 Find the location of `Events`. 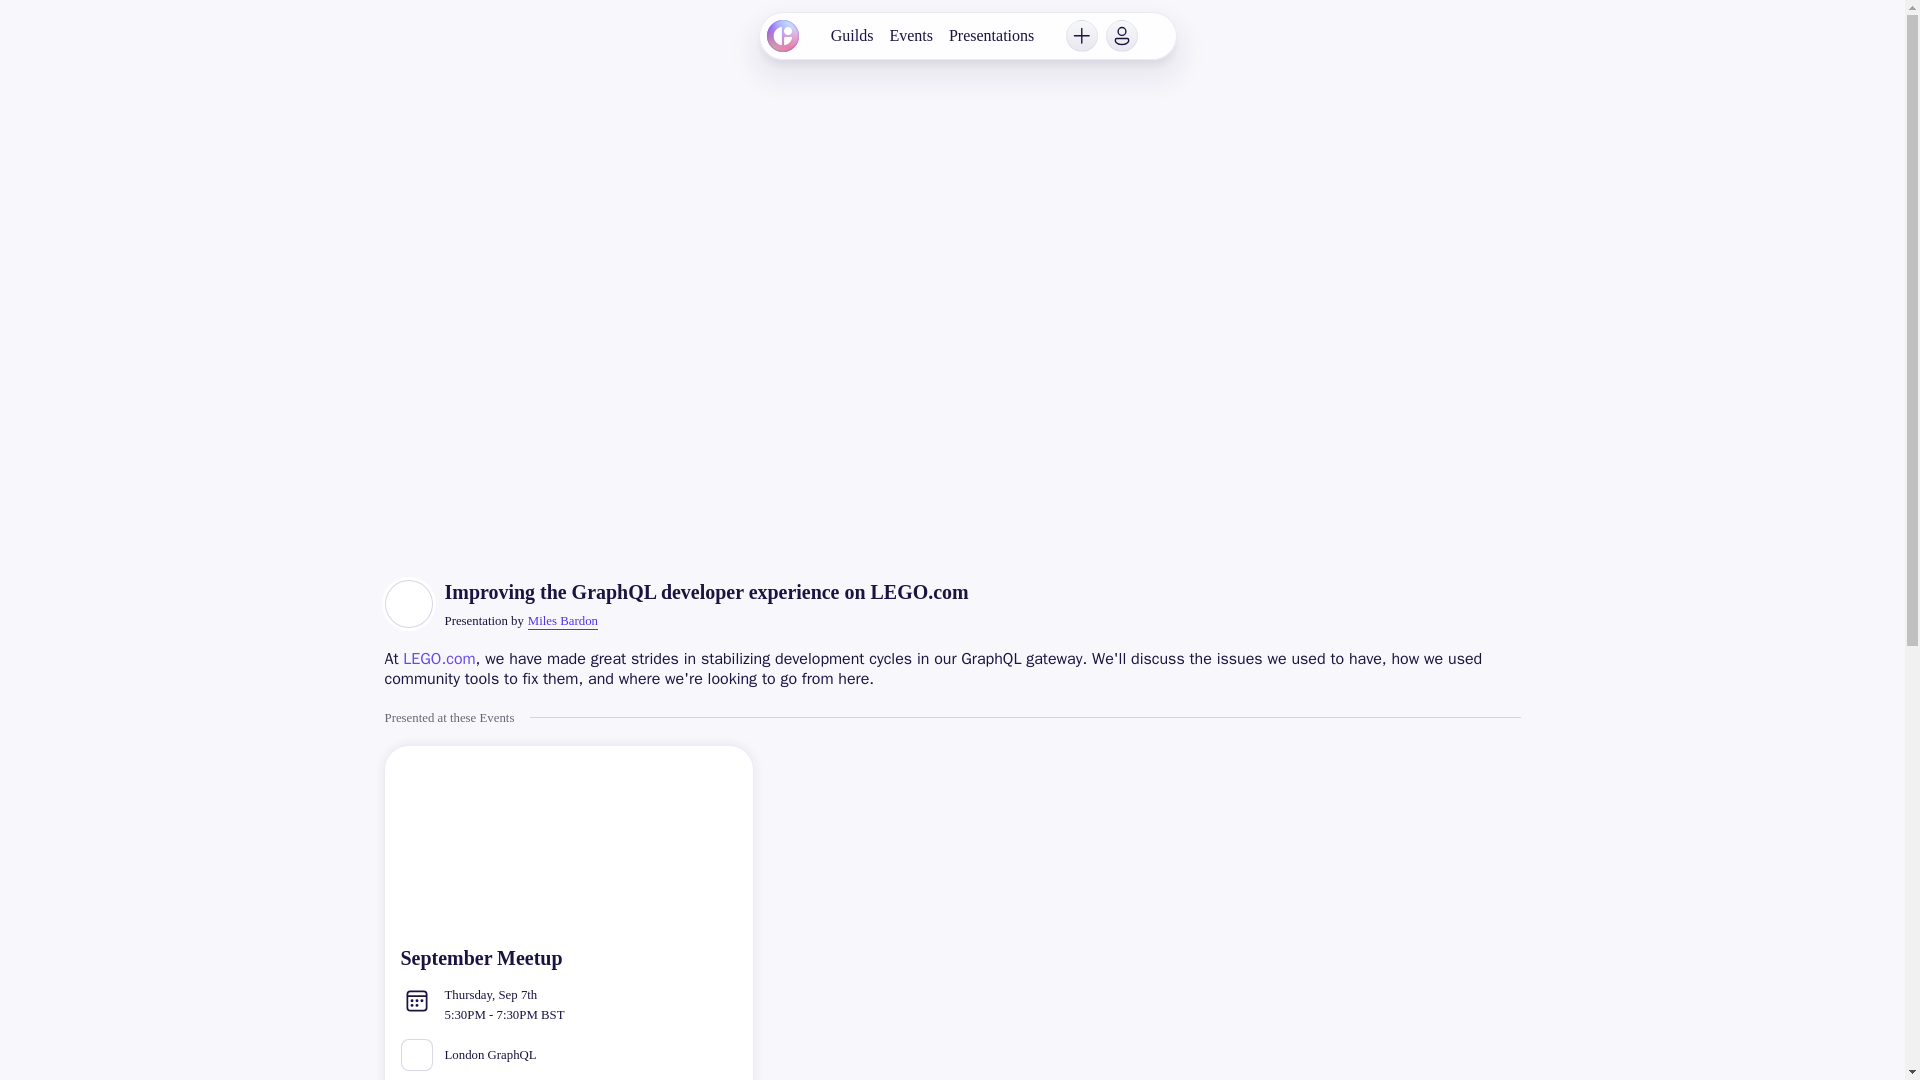

Events is located at coordinates (910, 36).